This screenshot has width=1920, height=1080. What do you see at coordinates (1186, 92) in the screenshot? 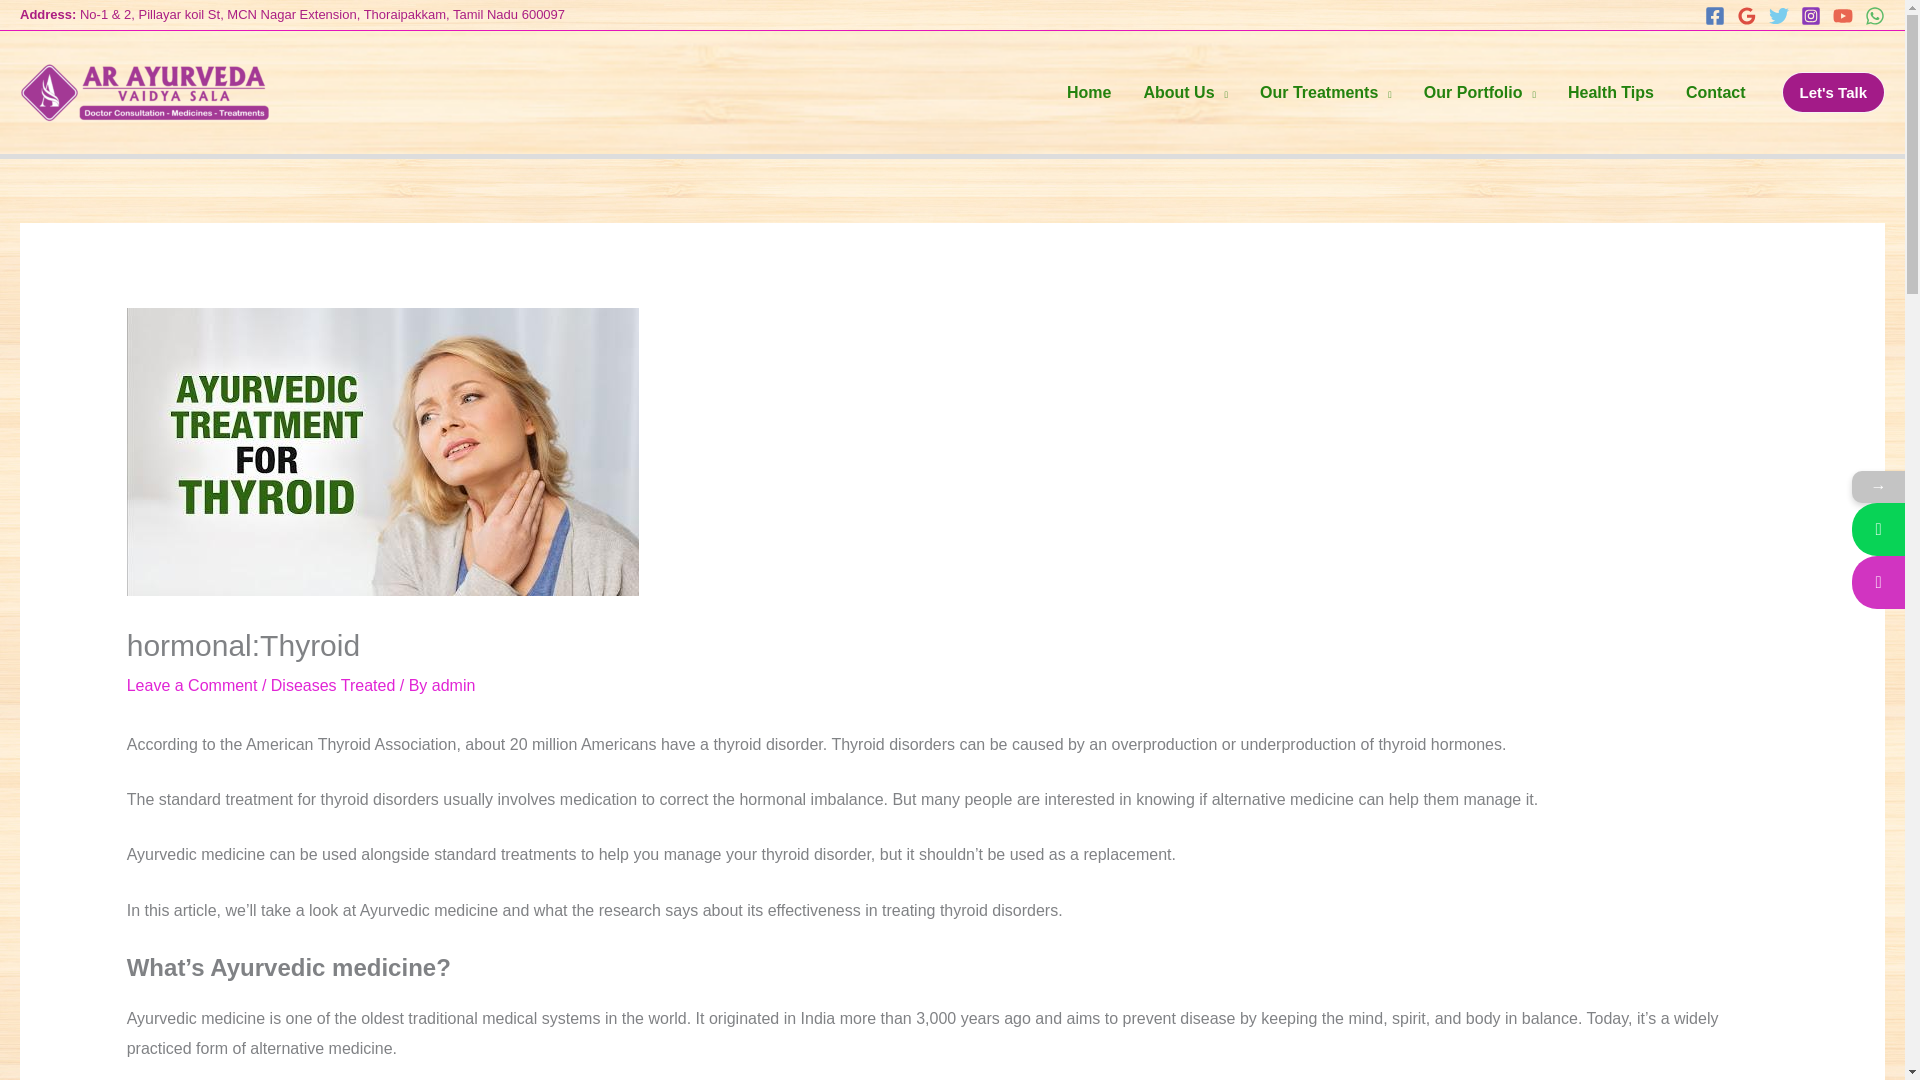
I see `About Us` at bounding box center [1186, 92].